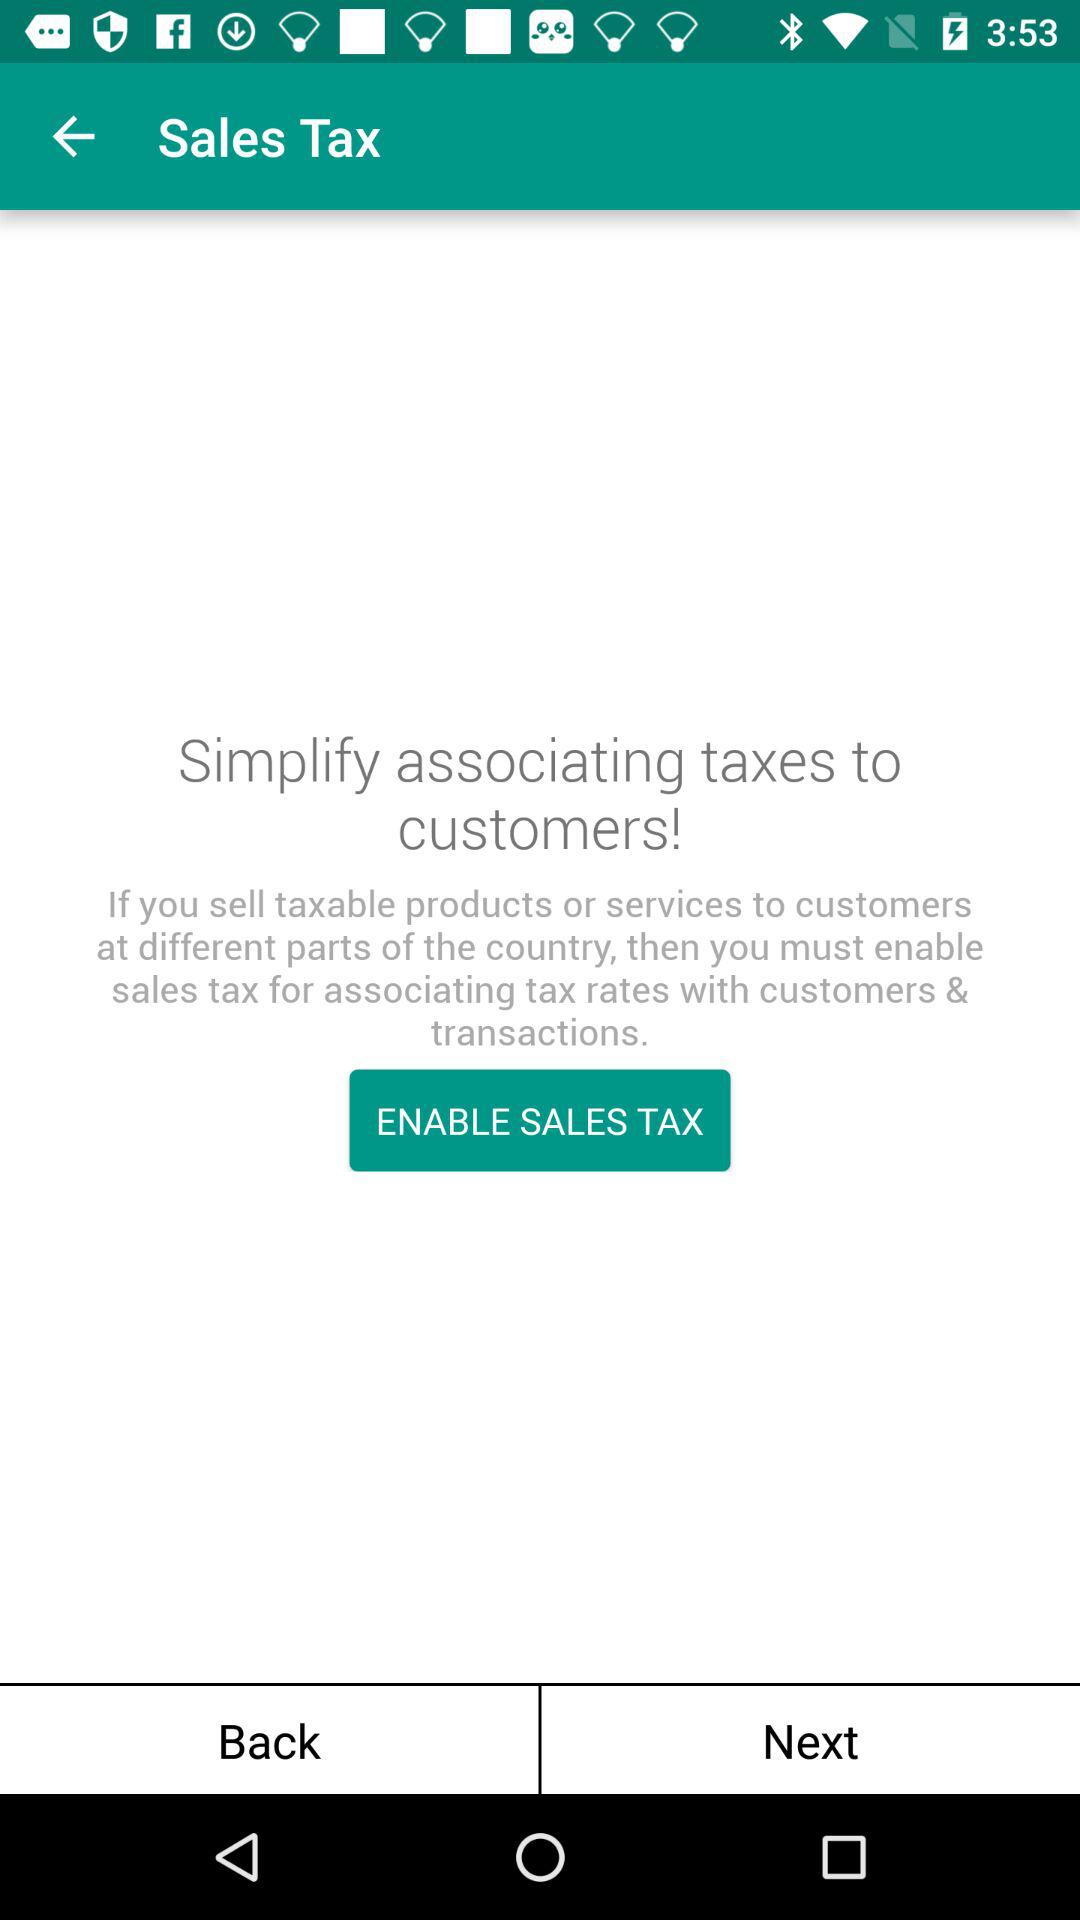 This screenshot has height=1920, width=1080. I want to click on scroll to back, so click(269, 1740).